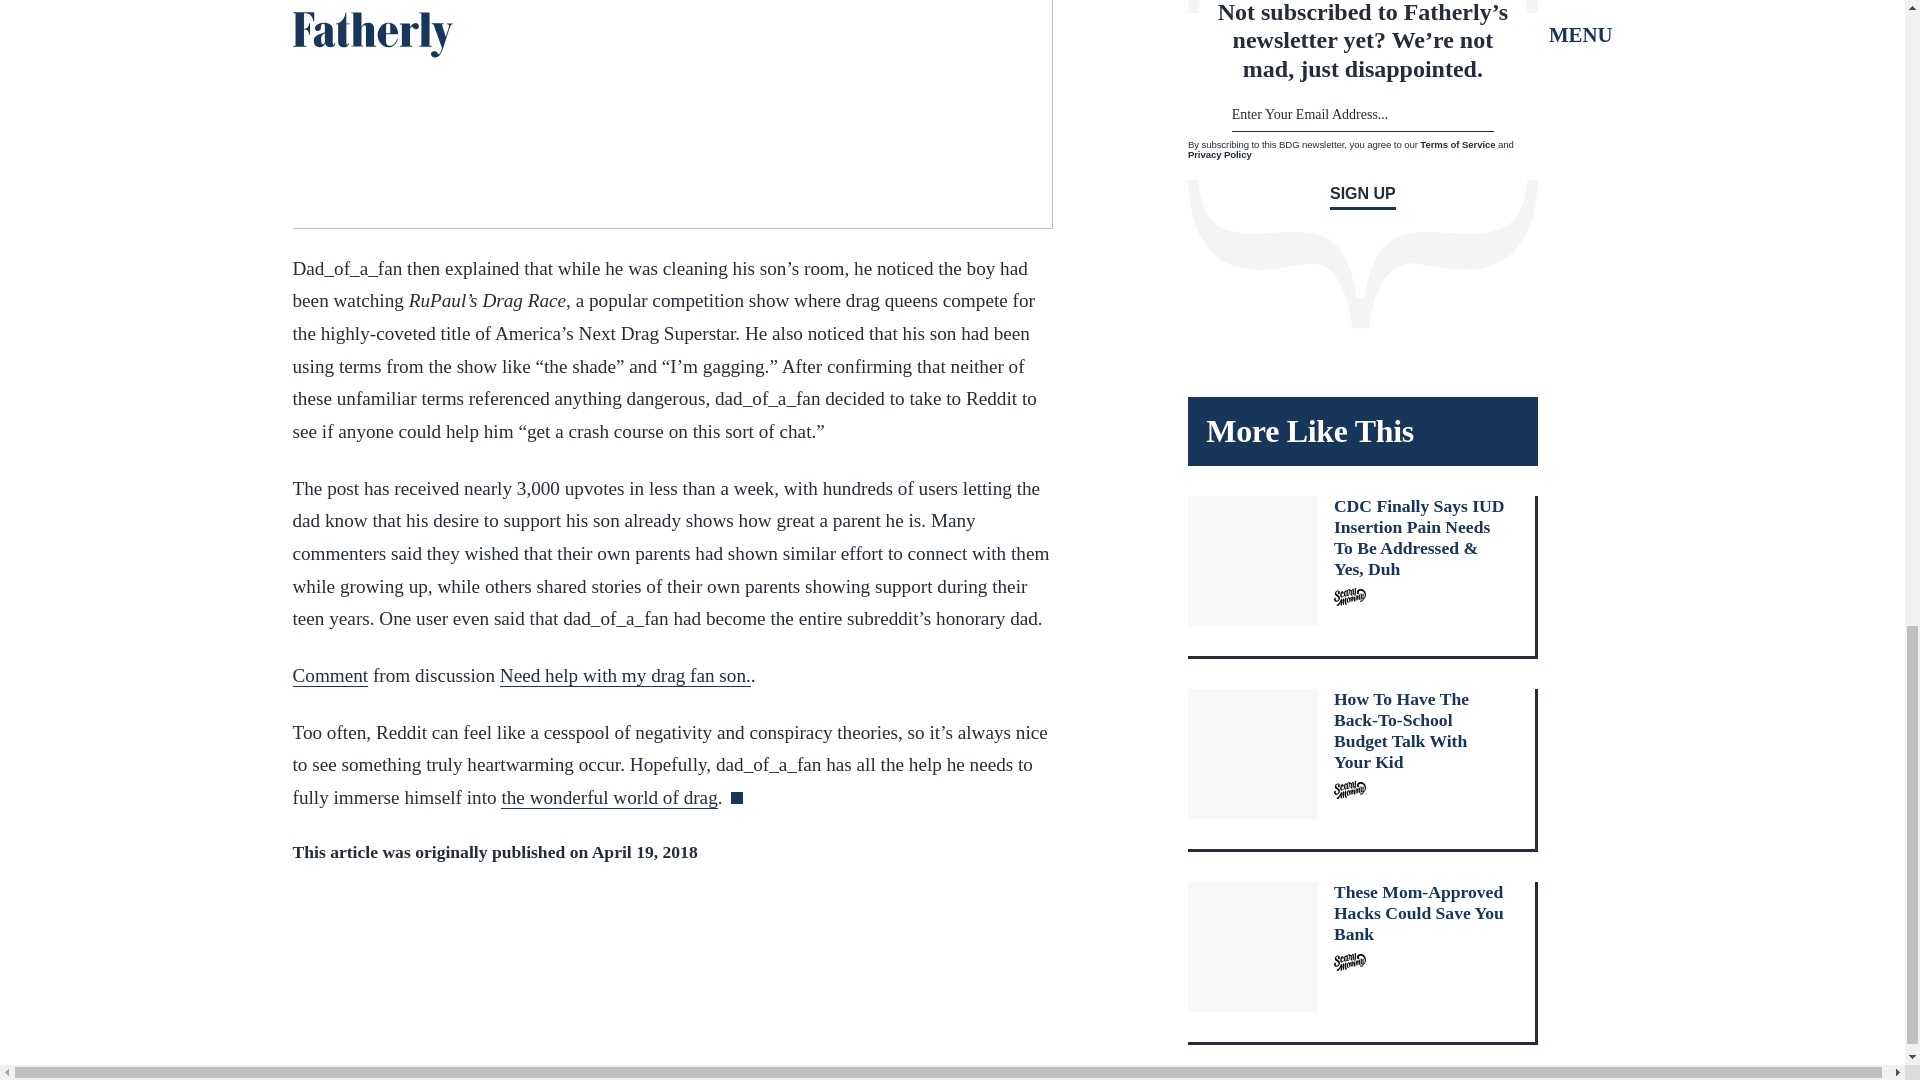 The height and width of the screenshot is (1080, 1920). What do you see at coordinates (1458, 144) in the screenshot?
I see `Terms of Service` at bounding box center [1458, 144].